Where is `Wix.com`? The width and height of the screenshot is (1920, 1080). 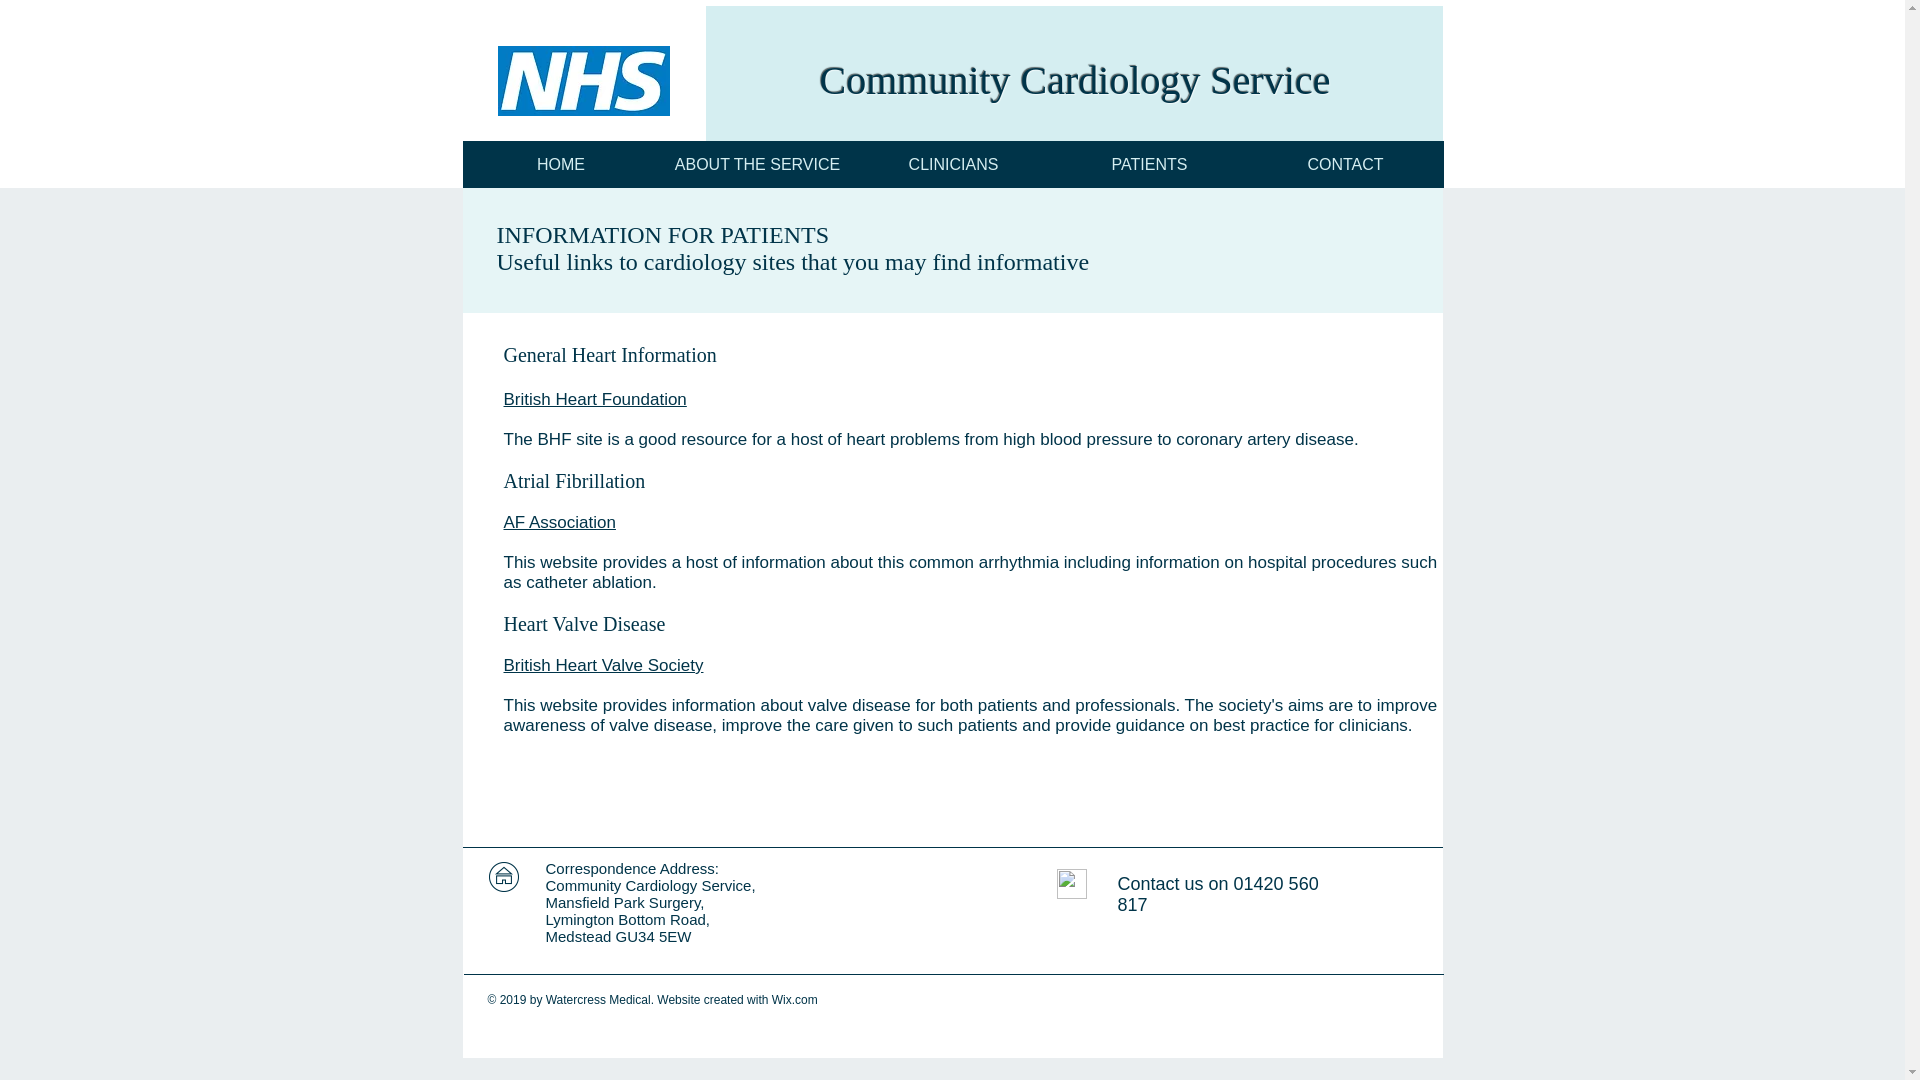
Wix.com is located at coordinates (794, 999).